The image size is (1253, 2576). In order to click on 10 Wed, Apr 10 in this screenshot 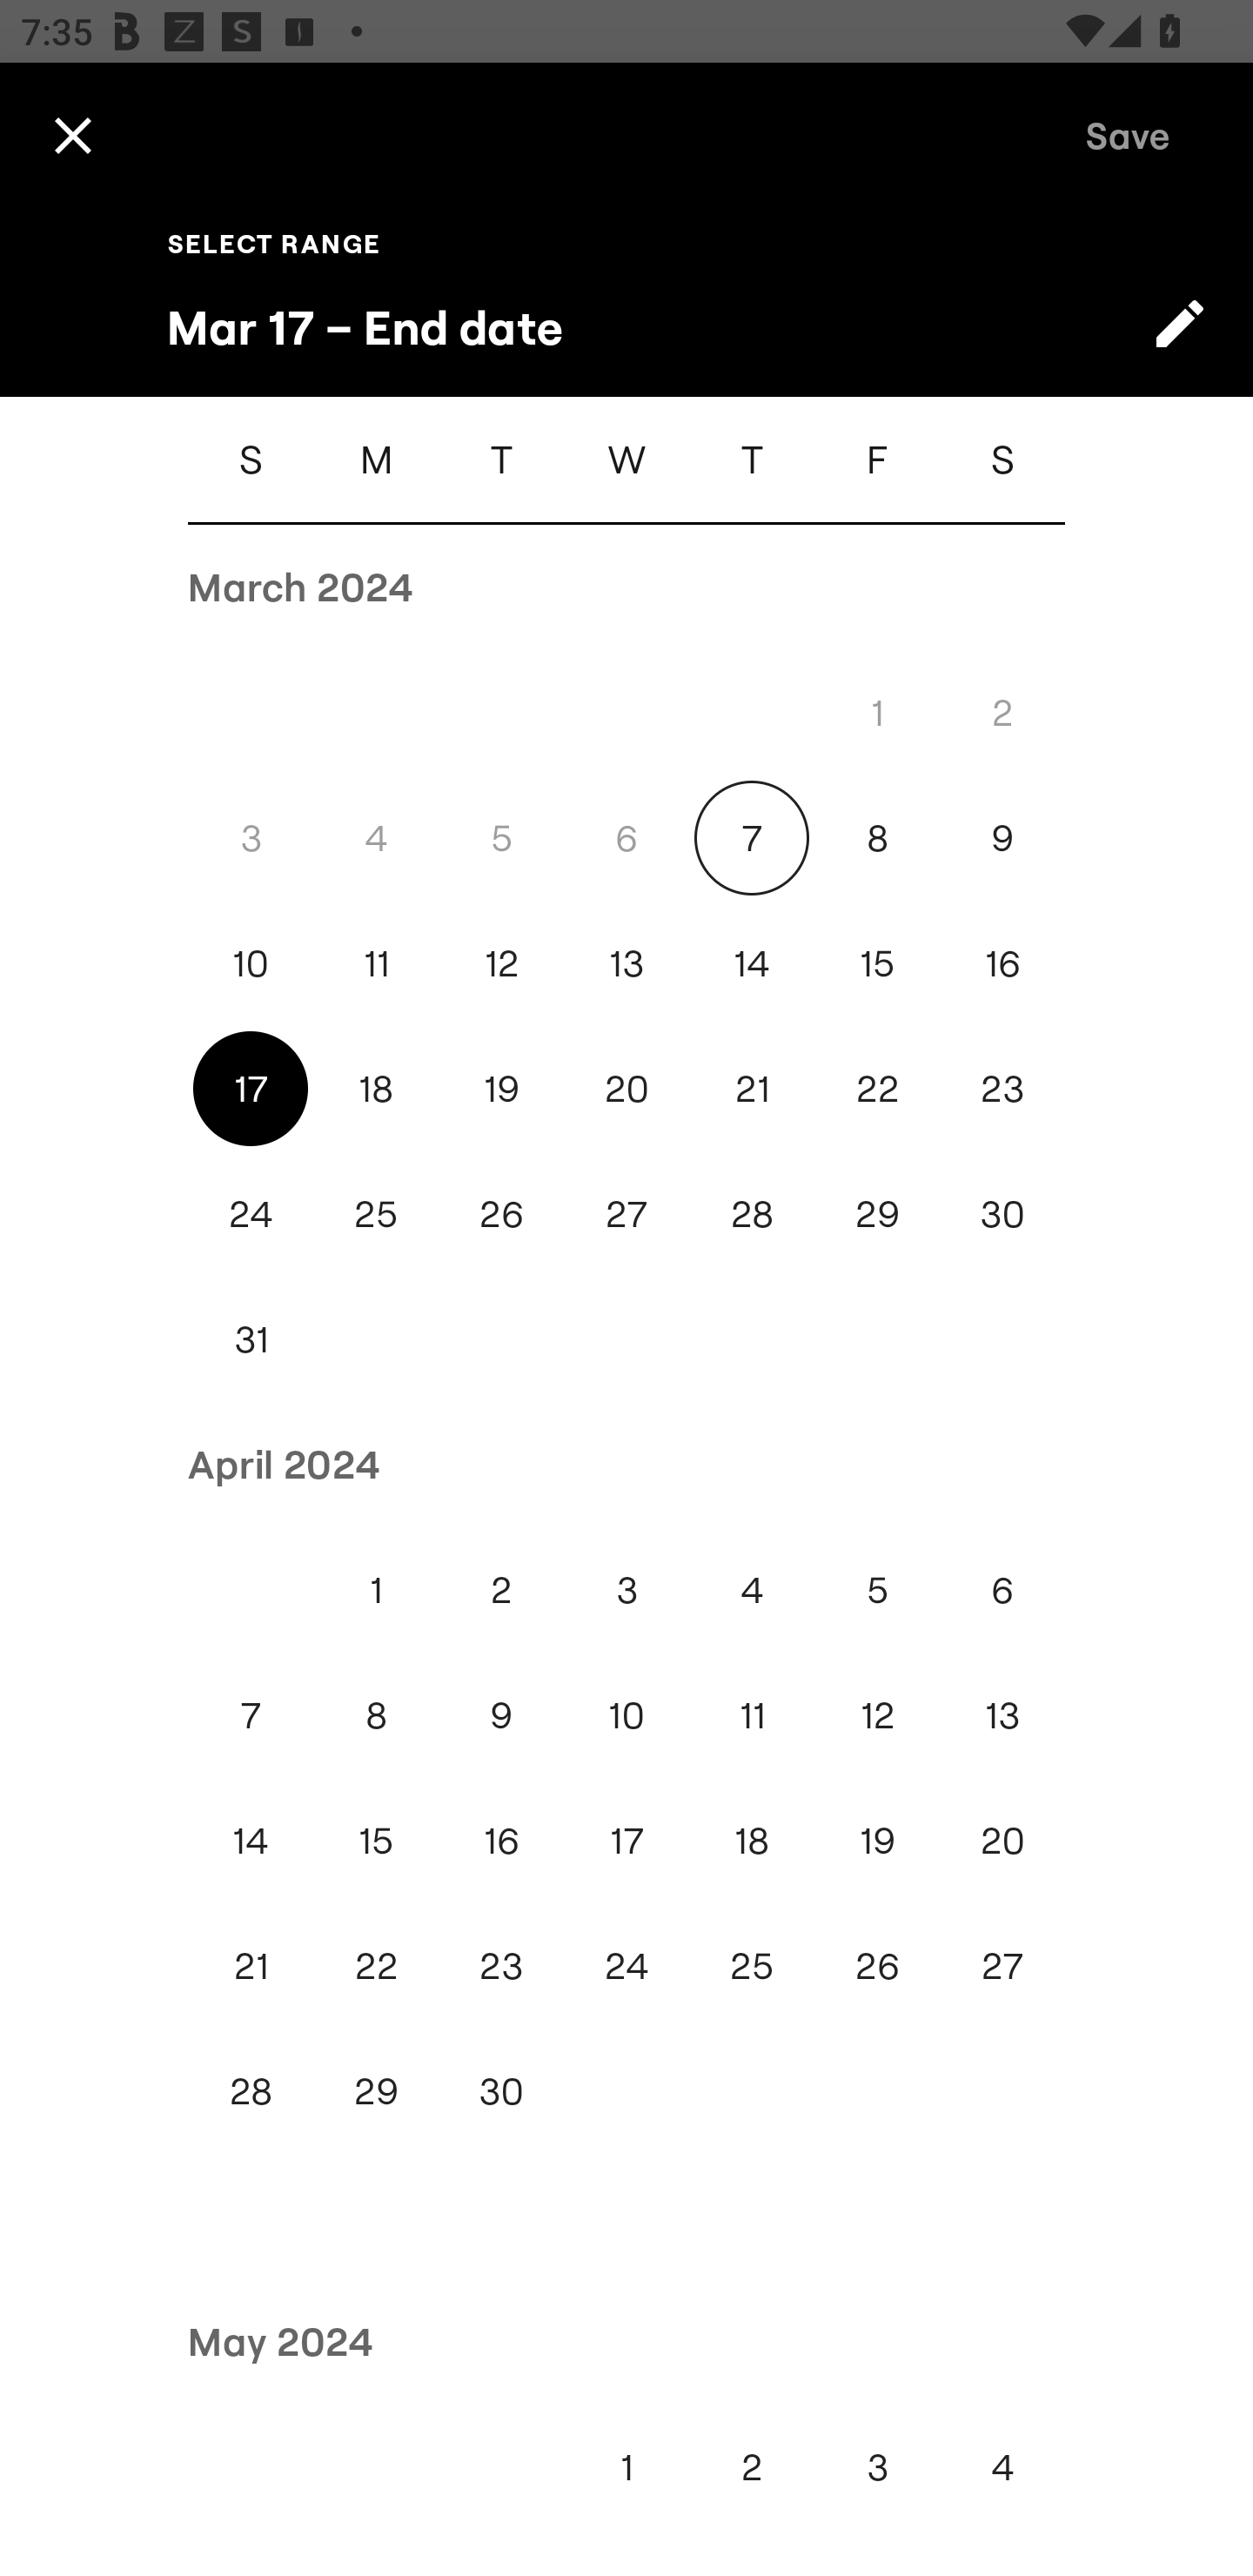, I will do `click(626, 1715)`.